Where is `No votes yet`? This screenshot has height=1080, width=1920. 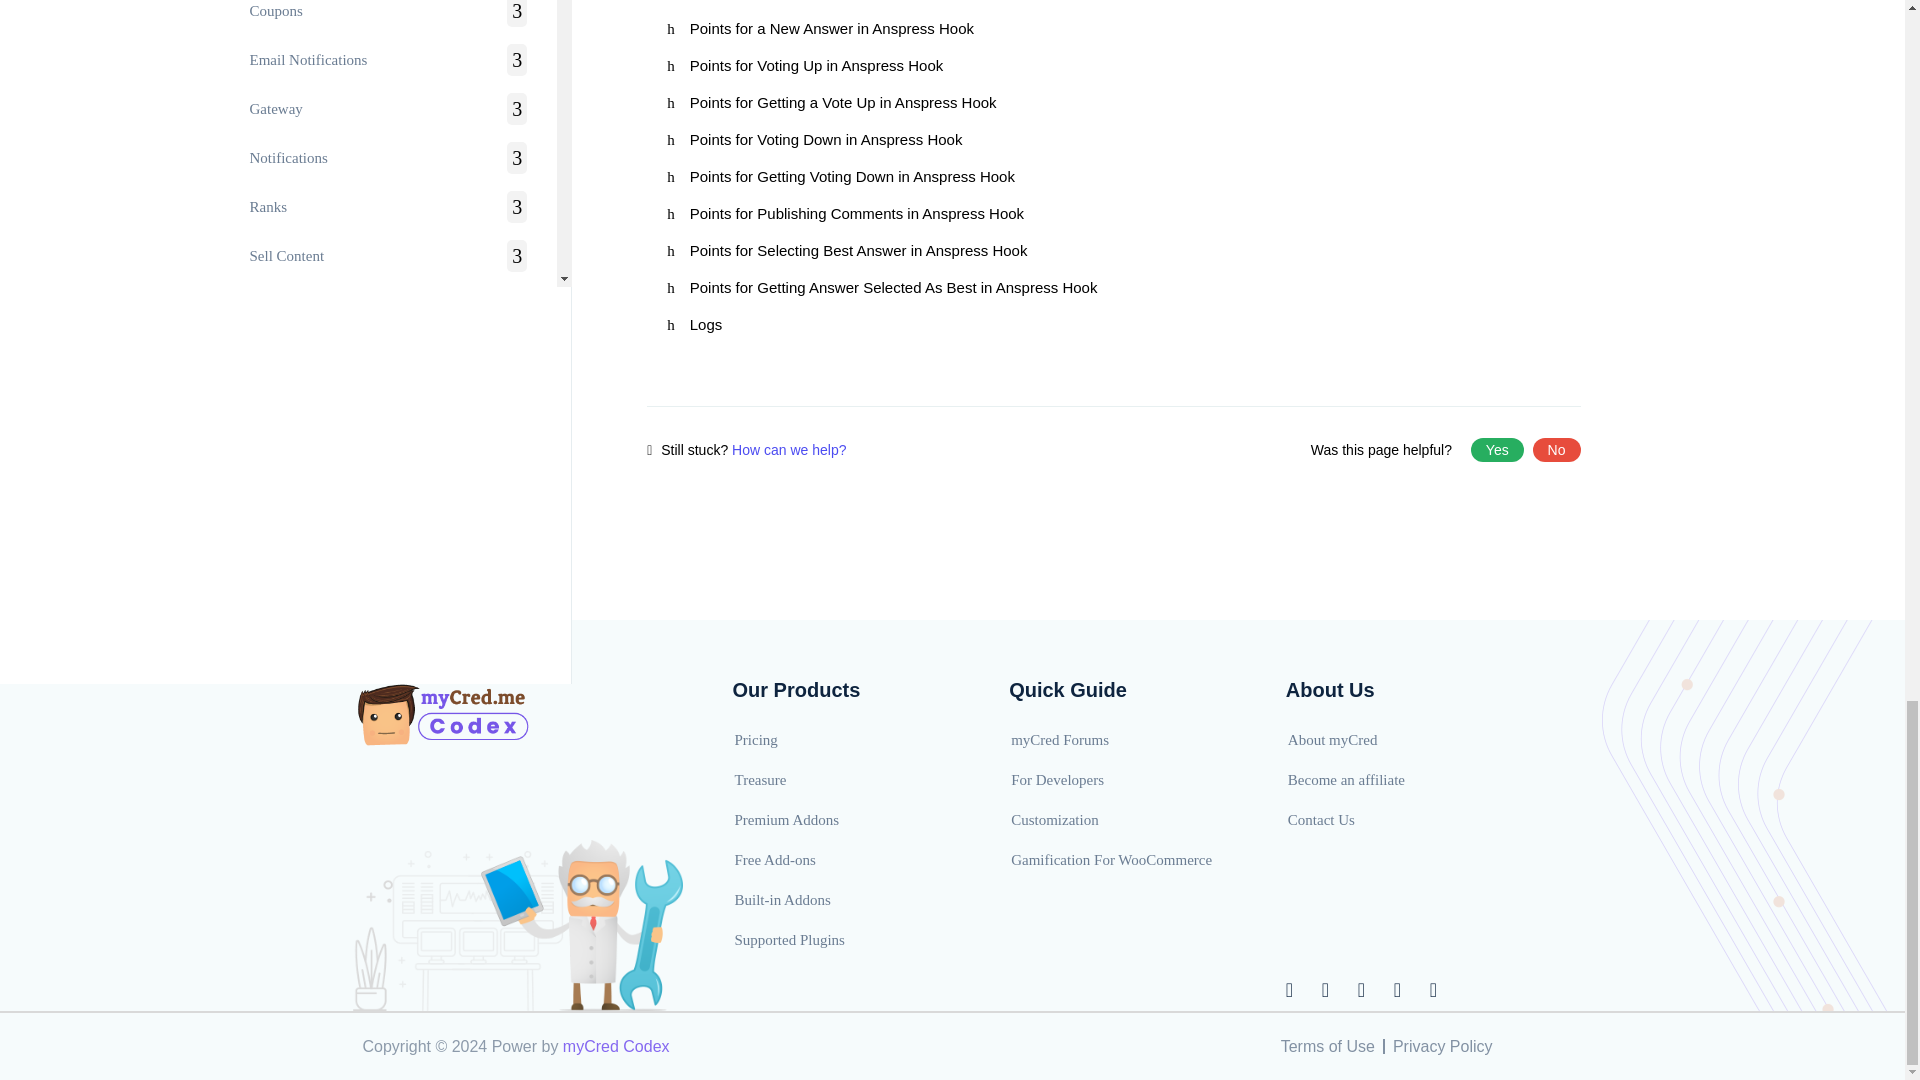 No votes yet is located at coordinates (1497, 450).